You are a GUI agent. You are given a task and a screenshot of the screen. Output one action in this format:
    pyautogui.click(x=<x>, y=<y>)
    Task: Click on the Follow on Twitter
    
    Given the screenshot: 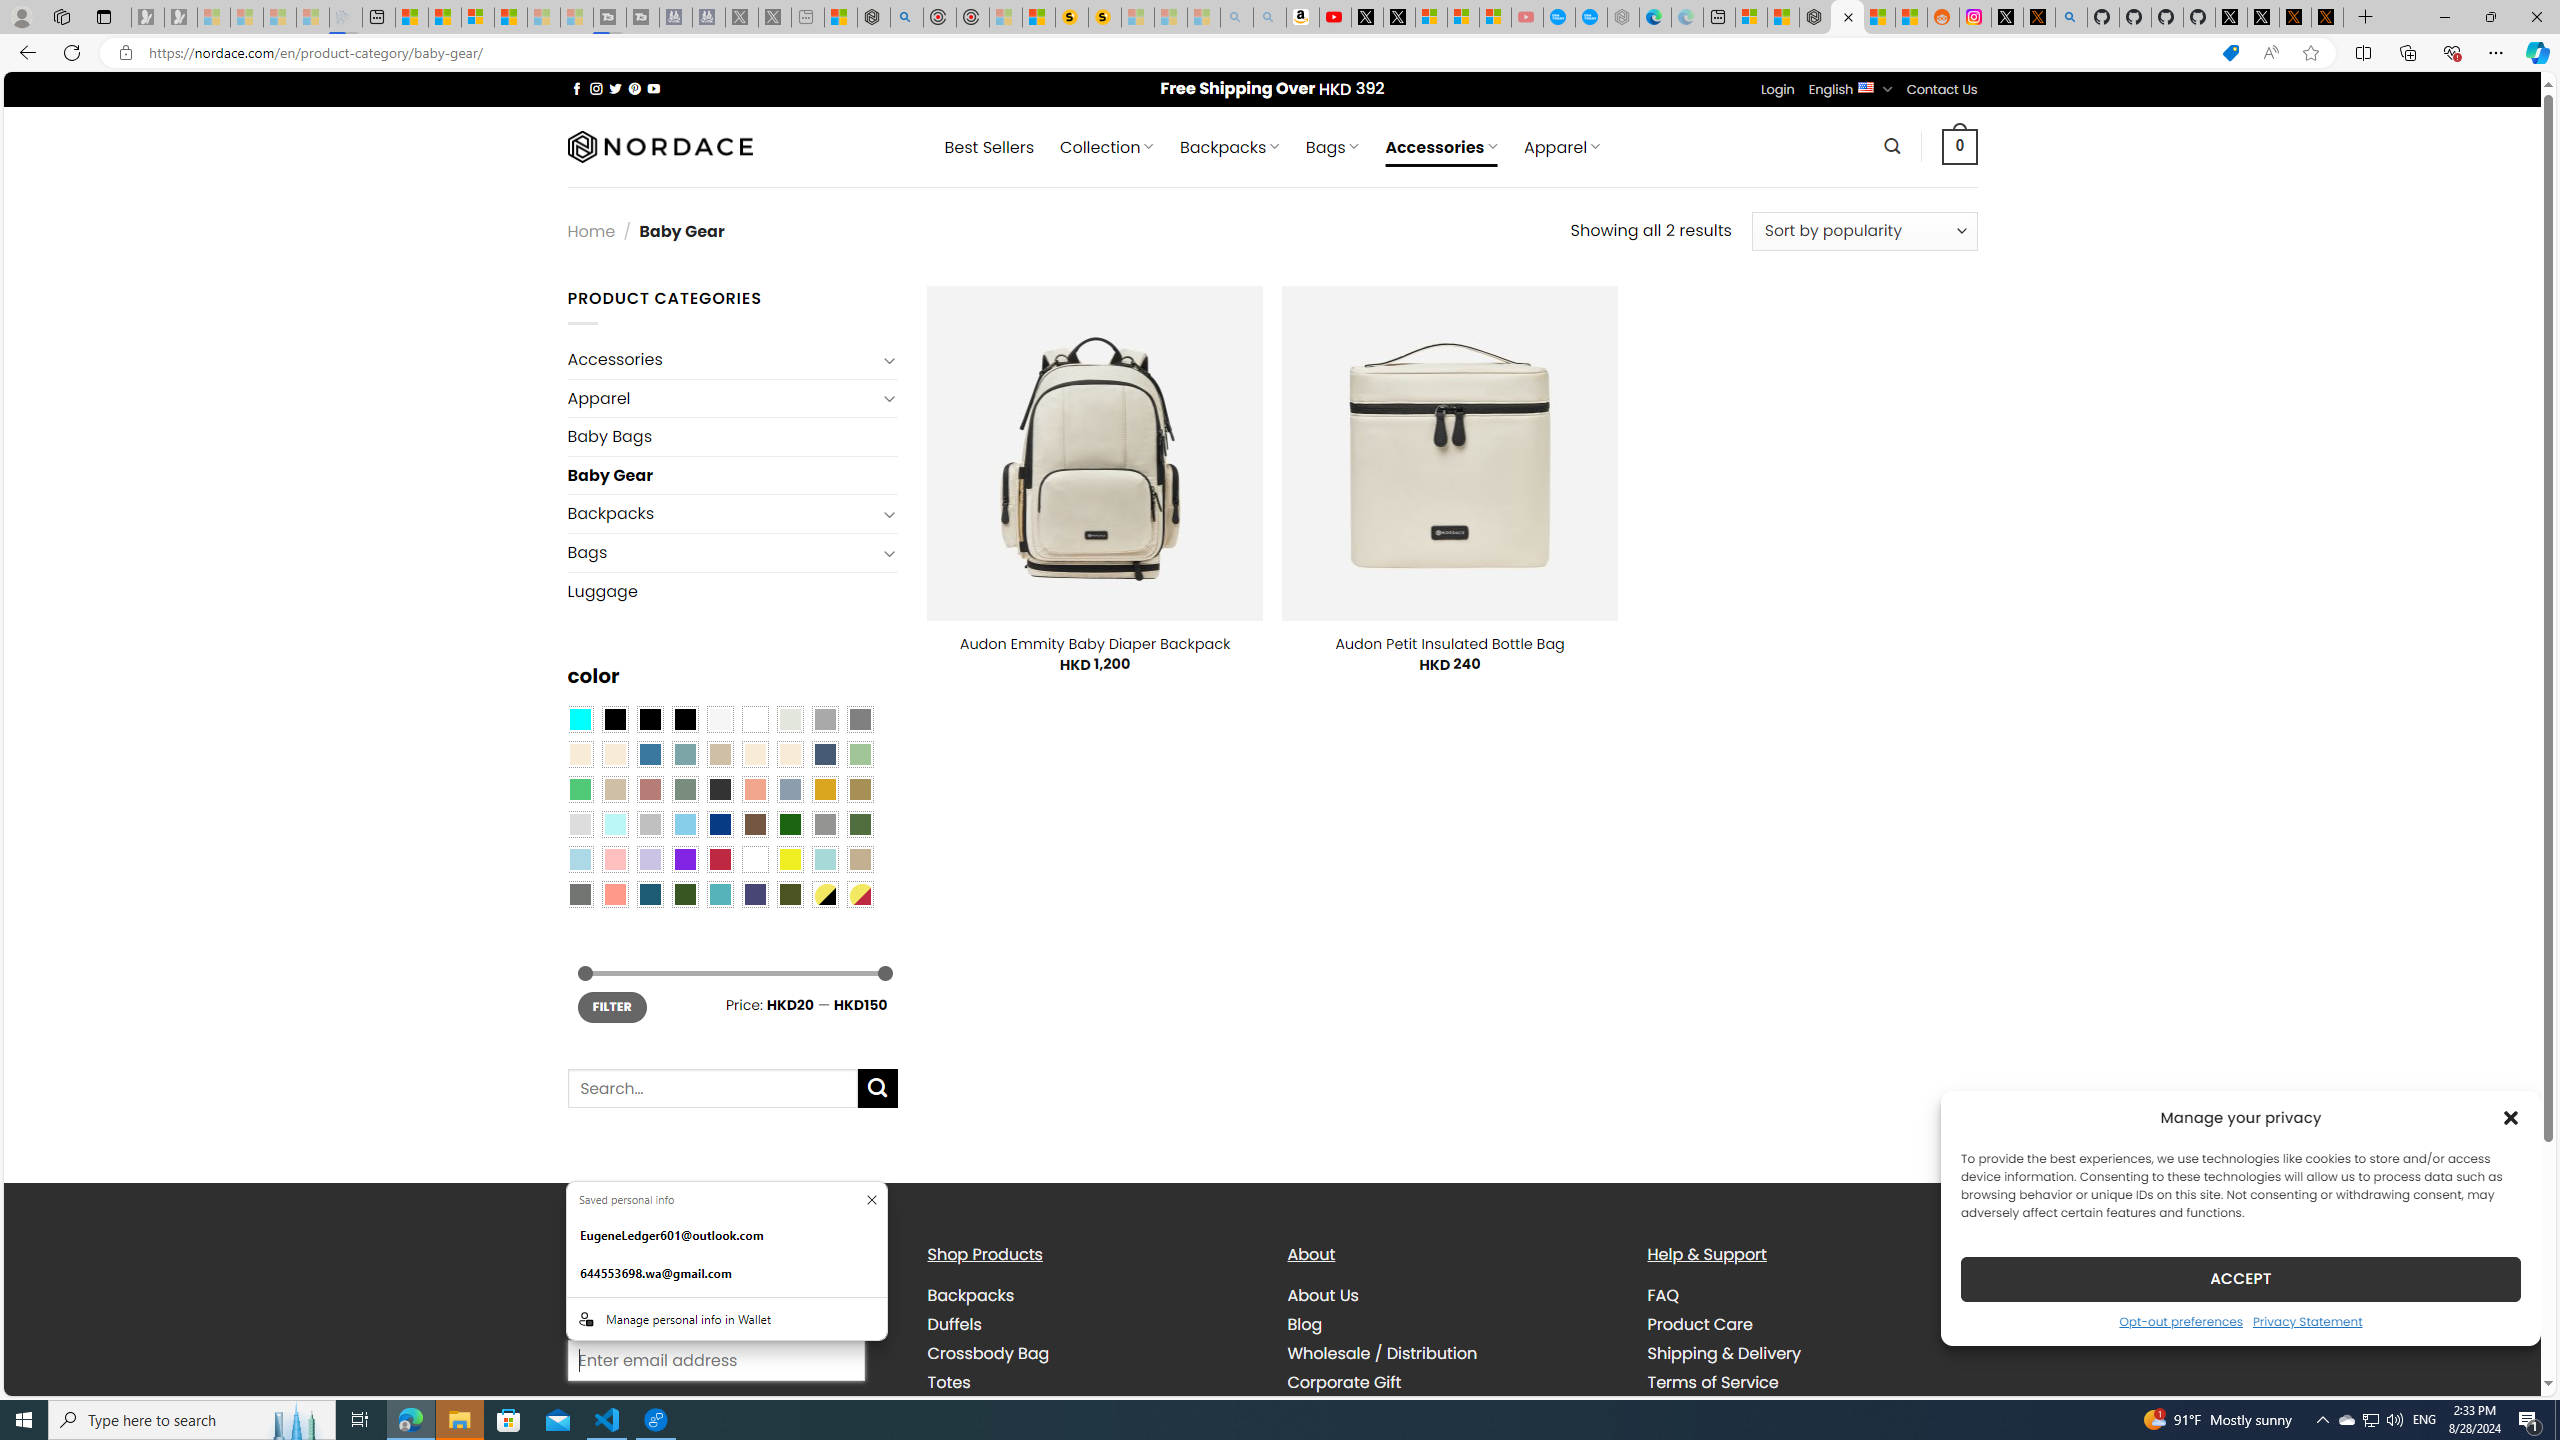 What is the action you would take?
    pyautogui.click(x=616, y=88)
    